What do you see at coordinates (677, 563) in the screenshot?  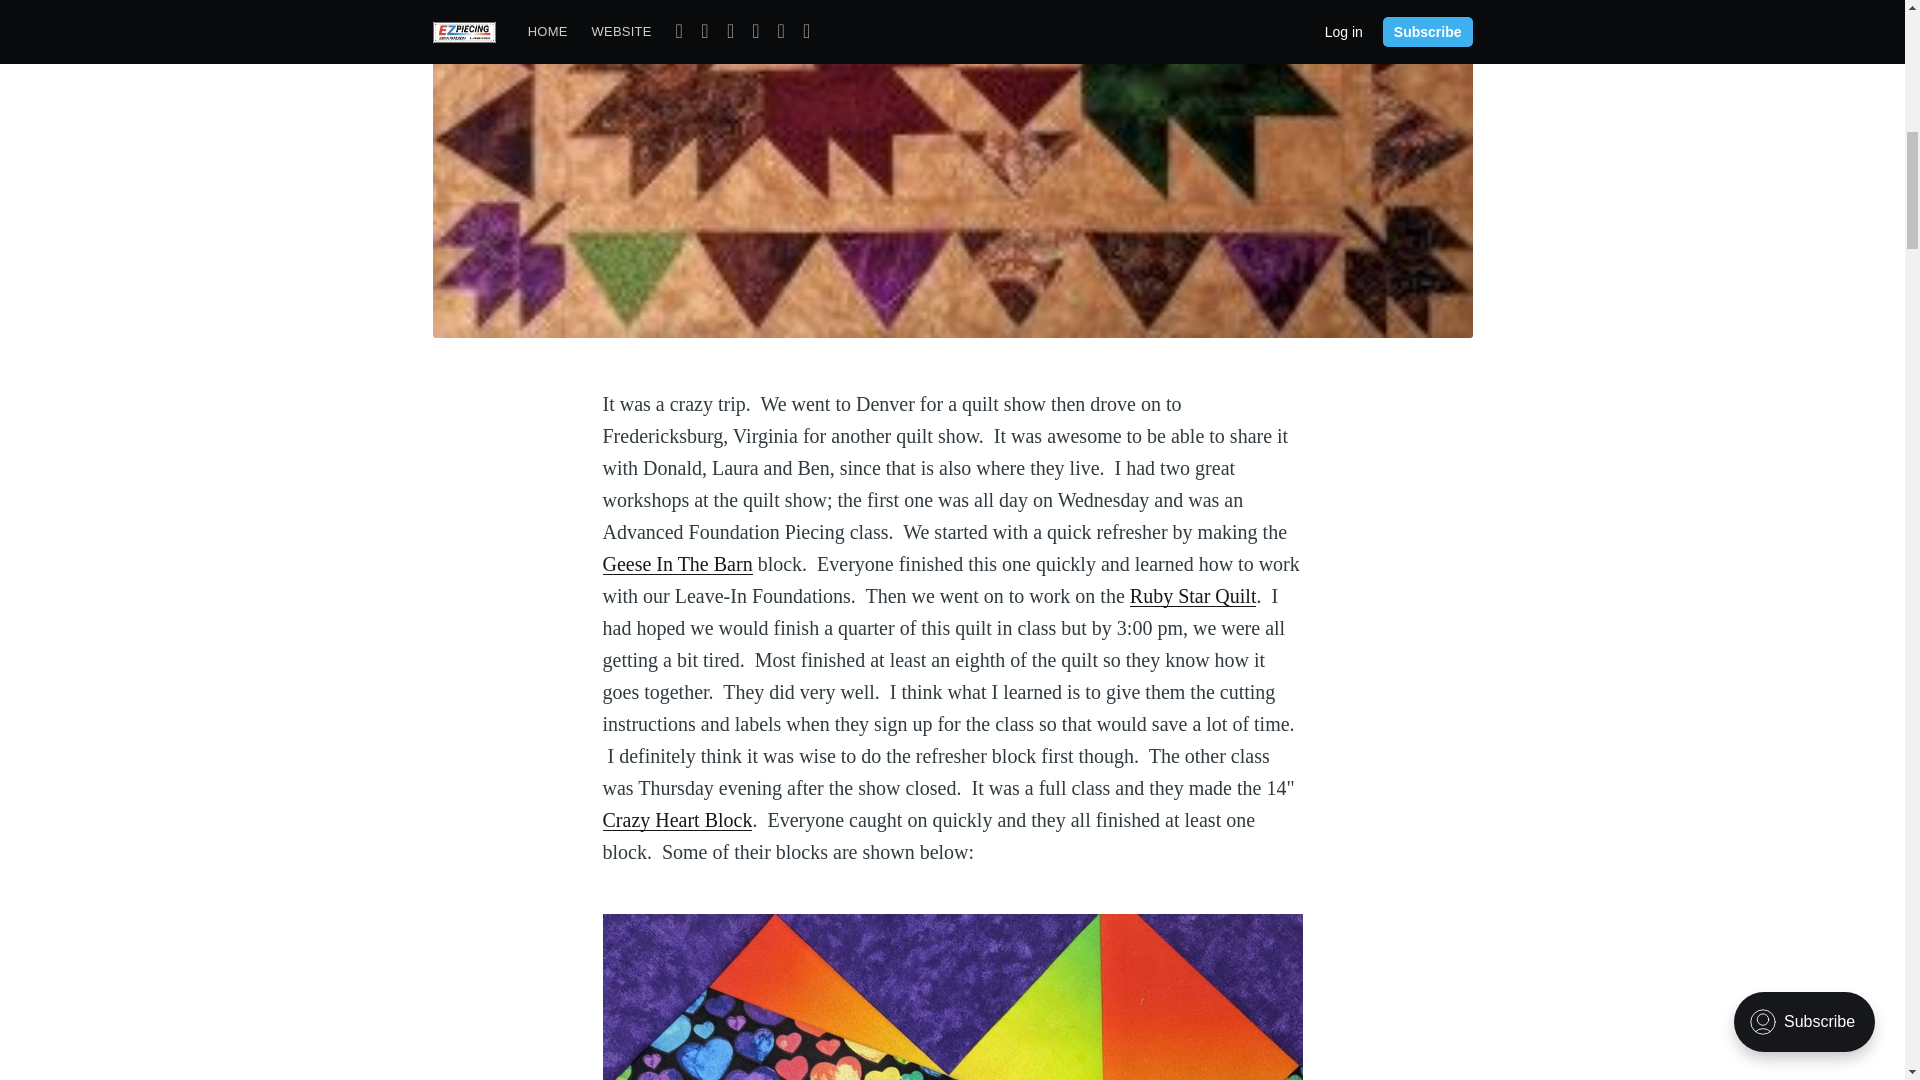 I see `Geese In The Barn` at bounding box center [677, 563].